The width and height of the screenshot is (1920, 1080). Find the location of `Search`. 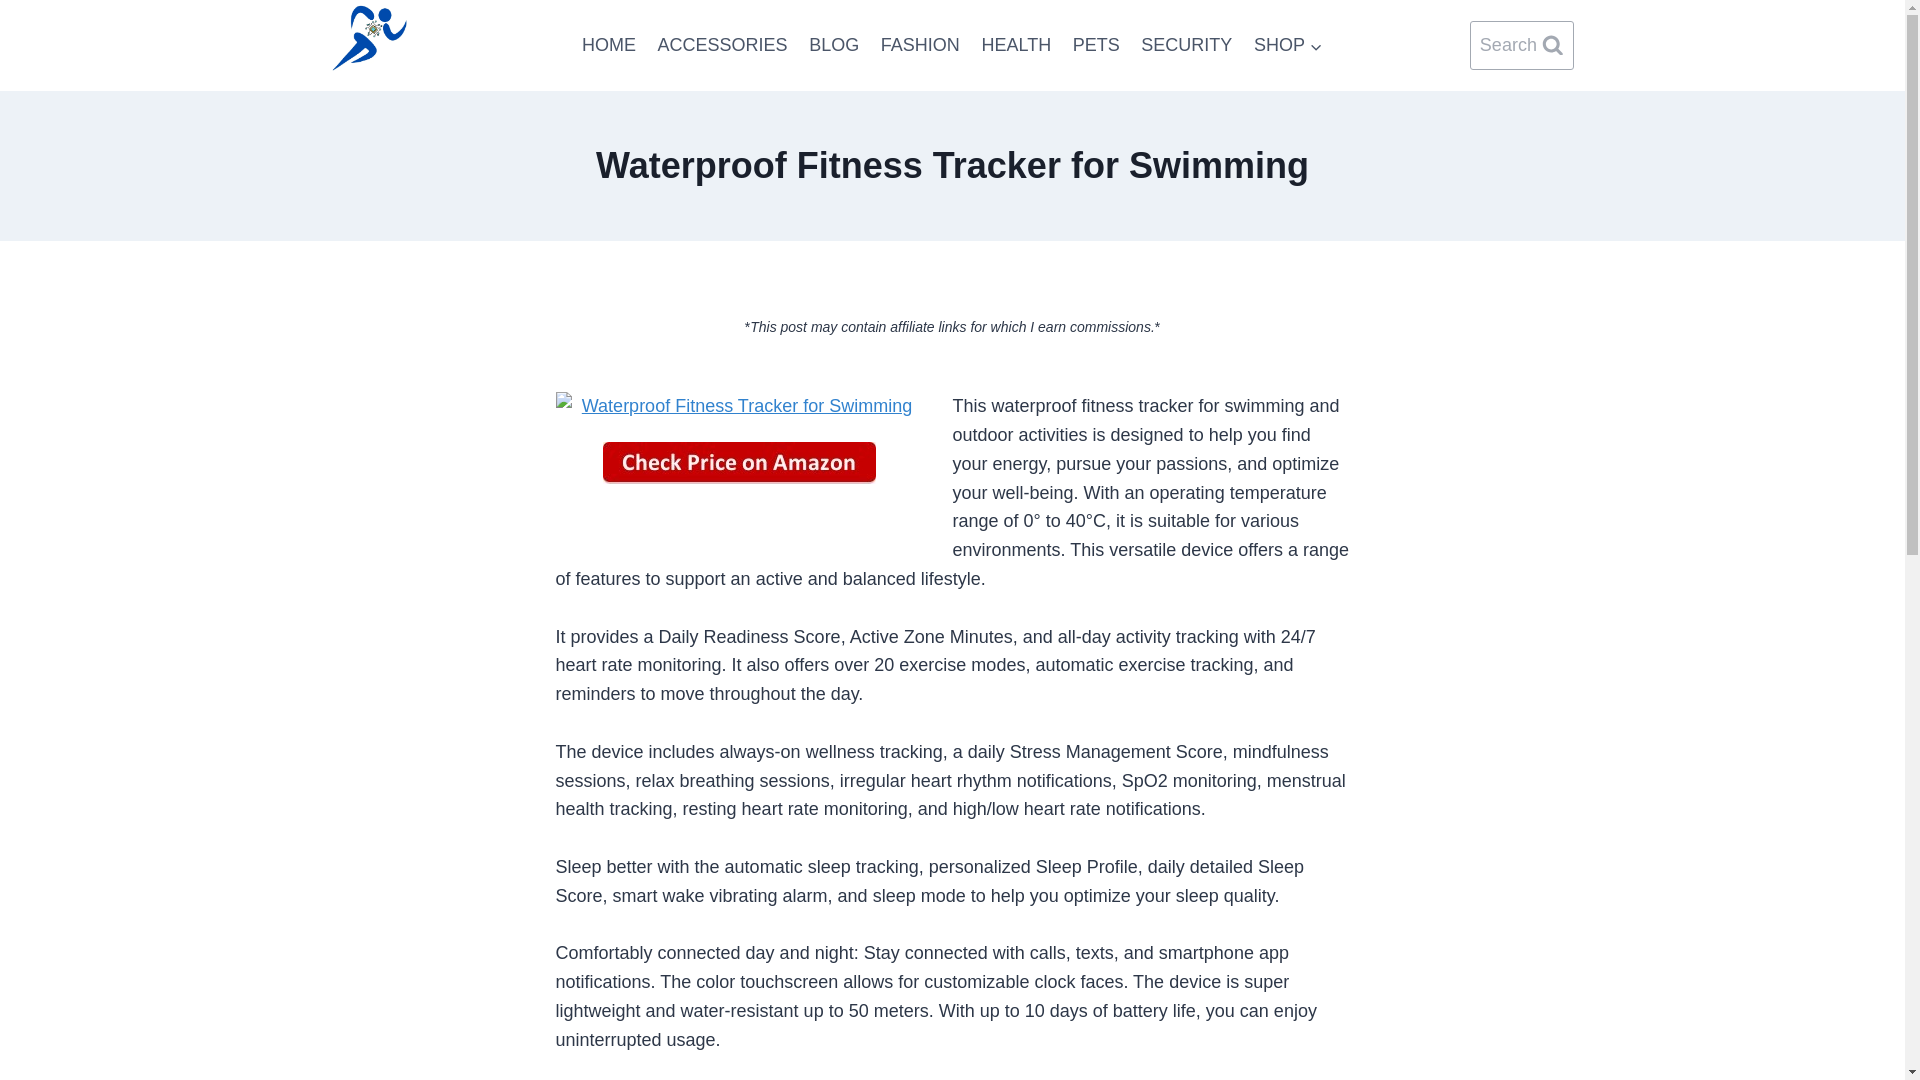

Search is located at coordinates (1522, 45).